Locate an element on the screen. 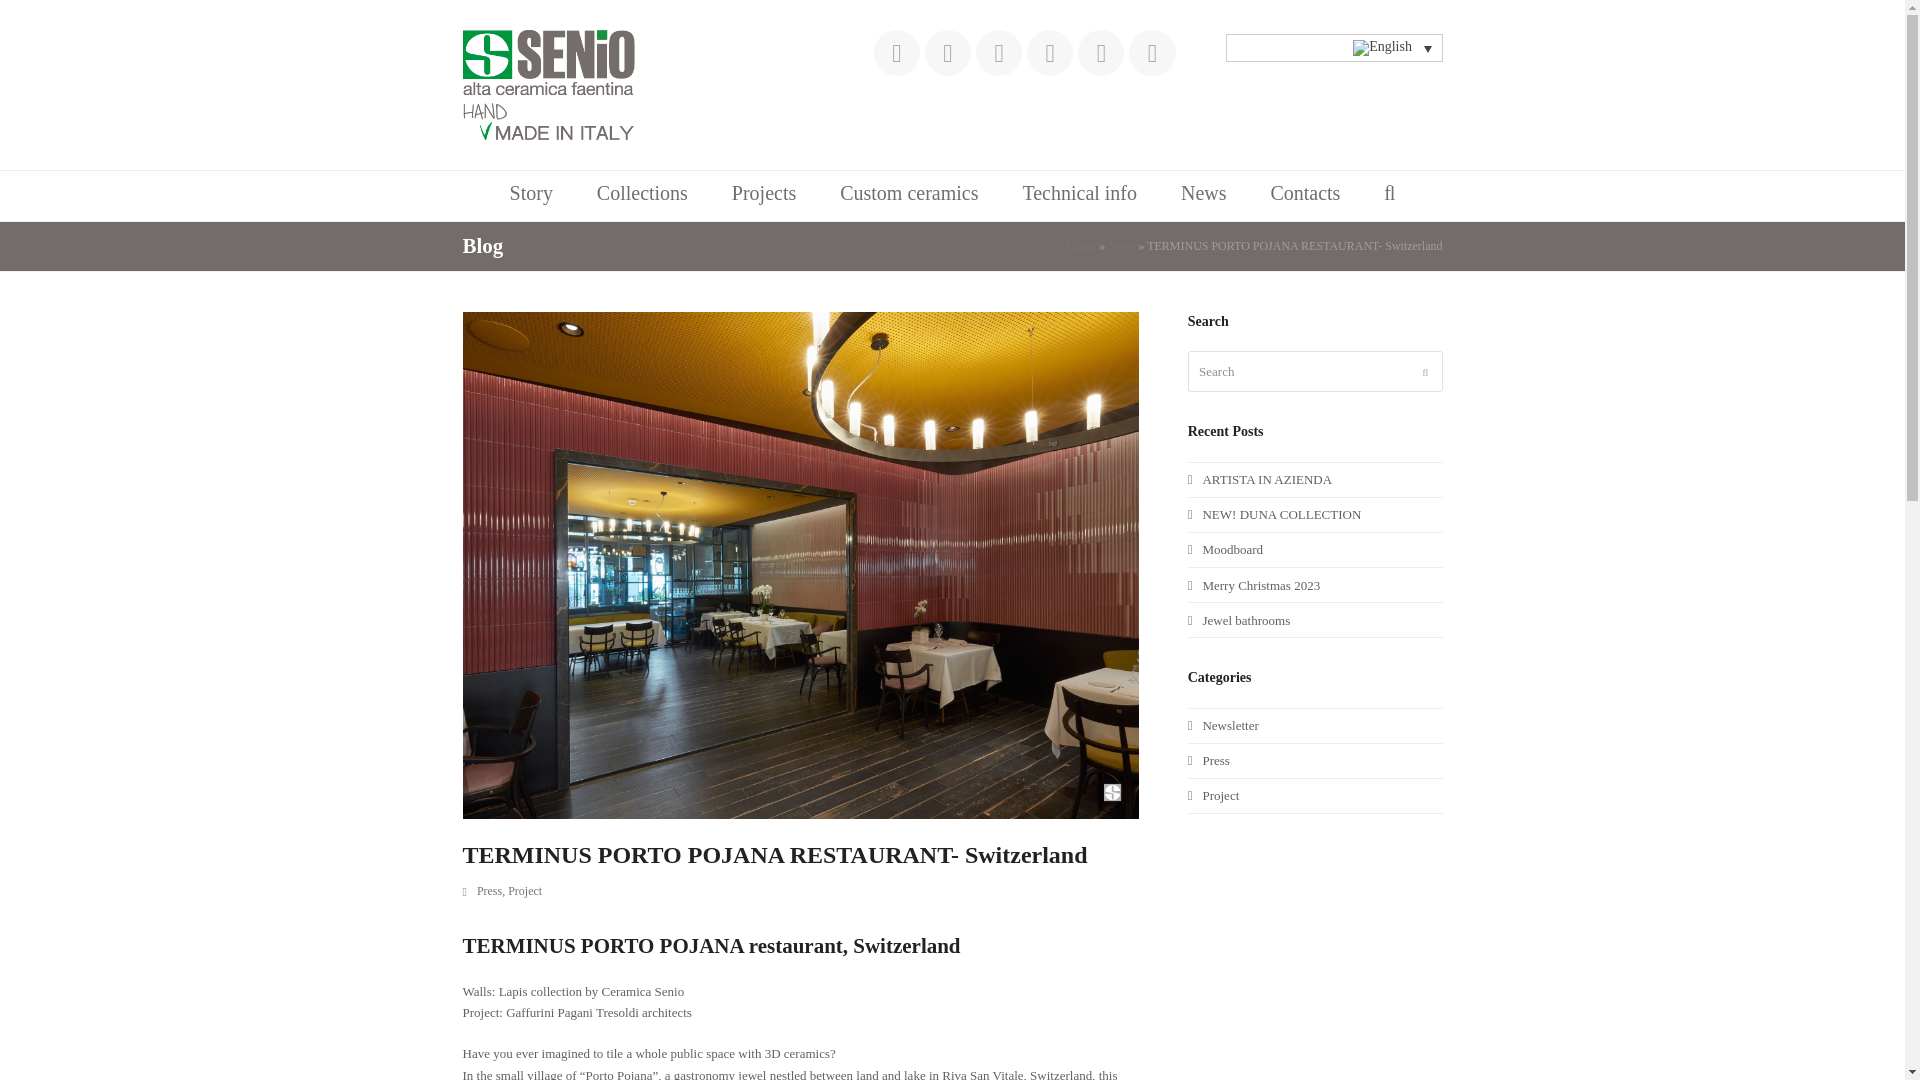 The height and width of the screenshot is (1080, 1920). LinkedIn is located at coordinates (998, 52).